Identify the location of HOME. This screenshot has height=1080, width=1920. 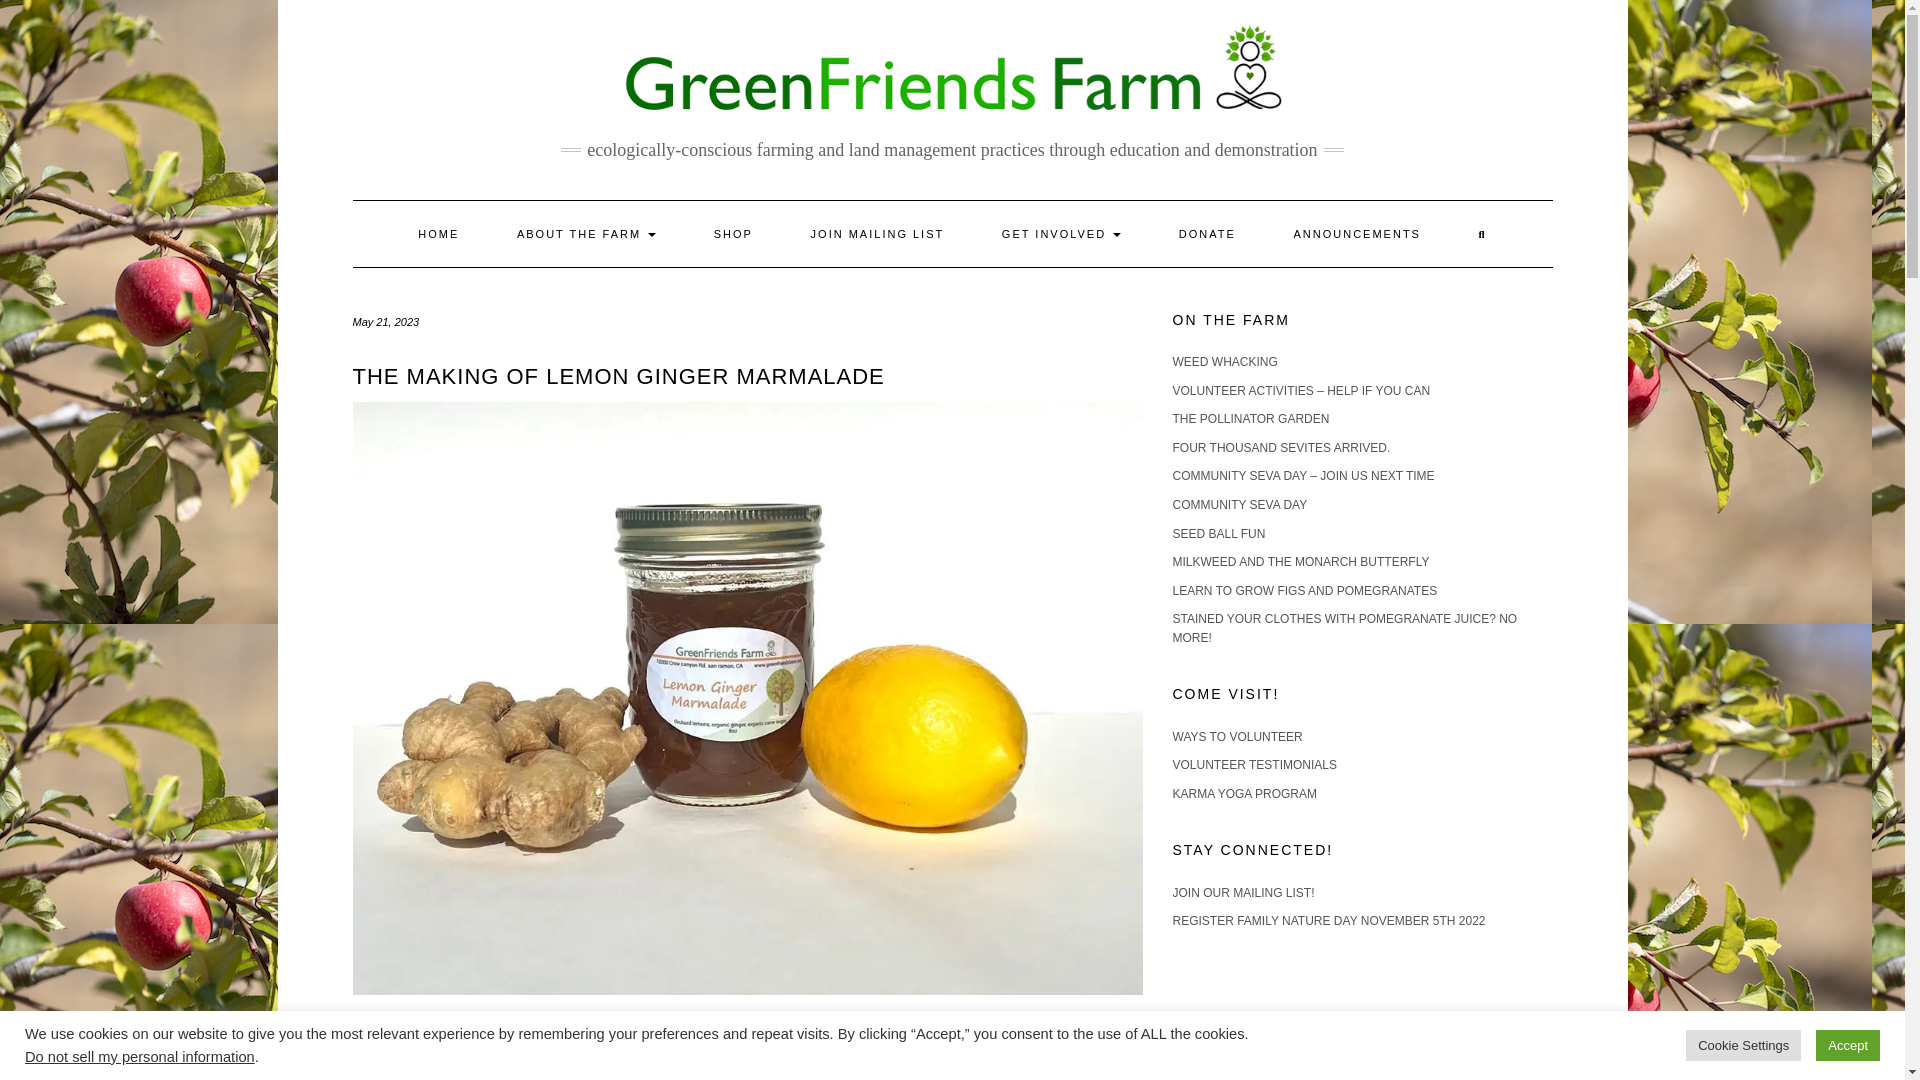
(438, 233).